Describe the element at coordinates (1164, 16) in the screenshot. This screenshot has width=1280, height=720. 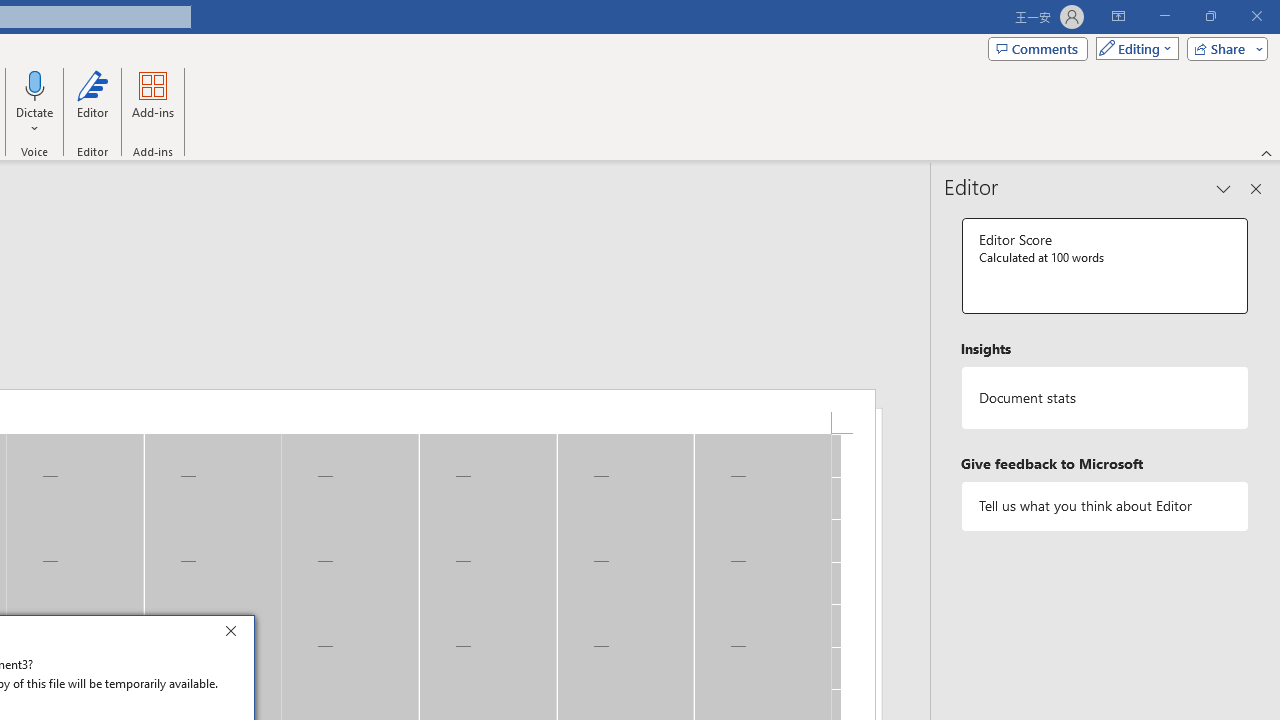
I see `Minimize` at that location.